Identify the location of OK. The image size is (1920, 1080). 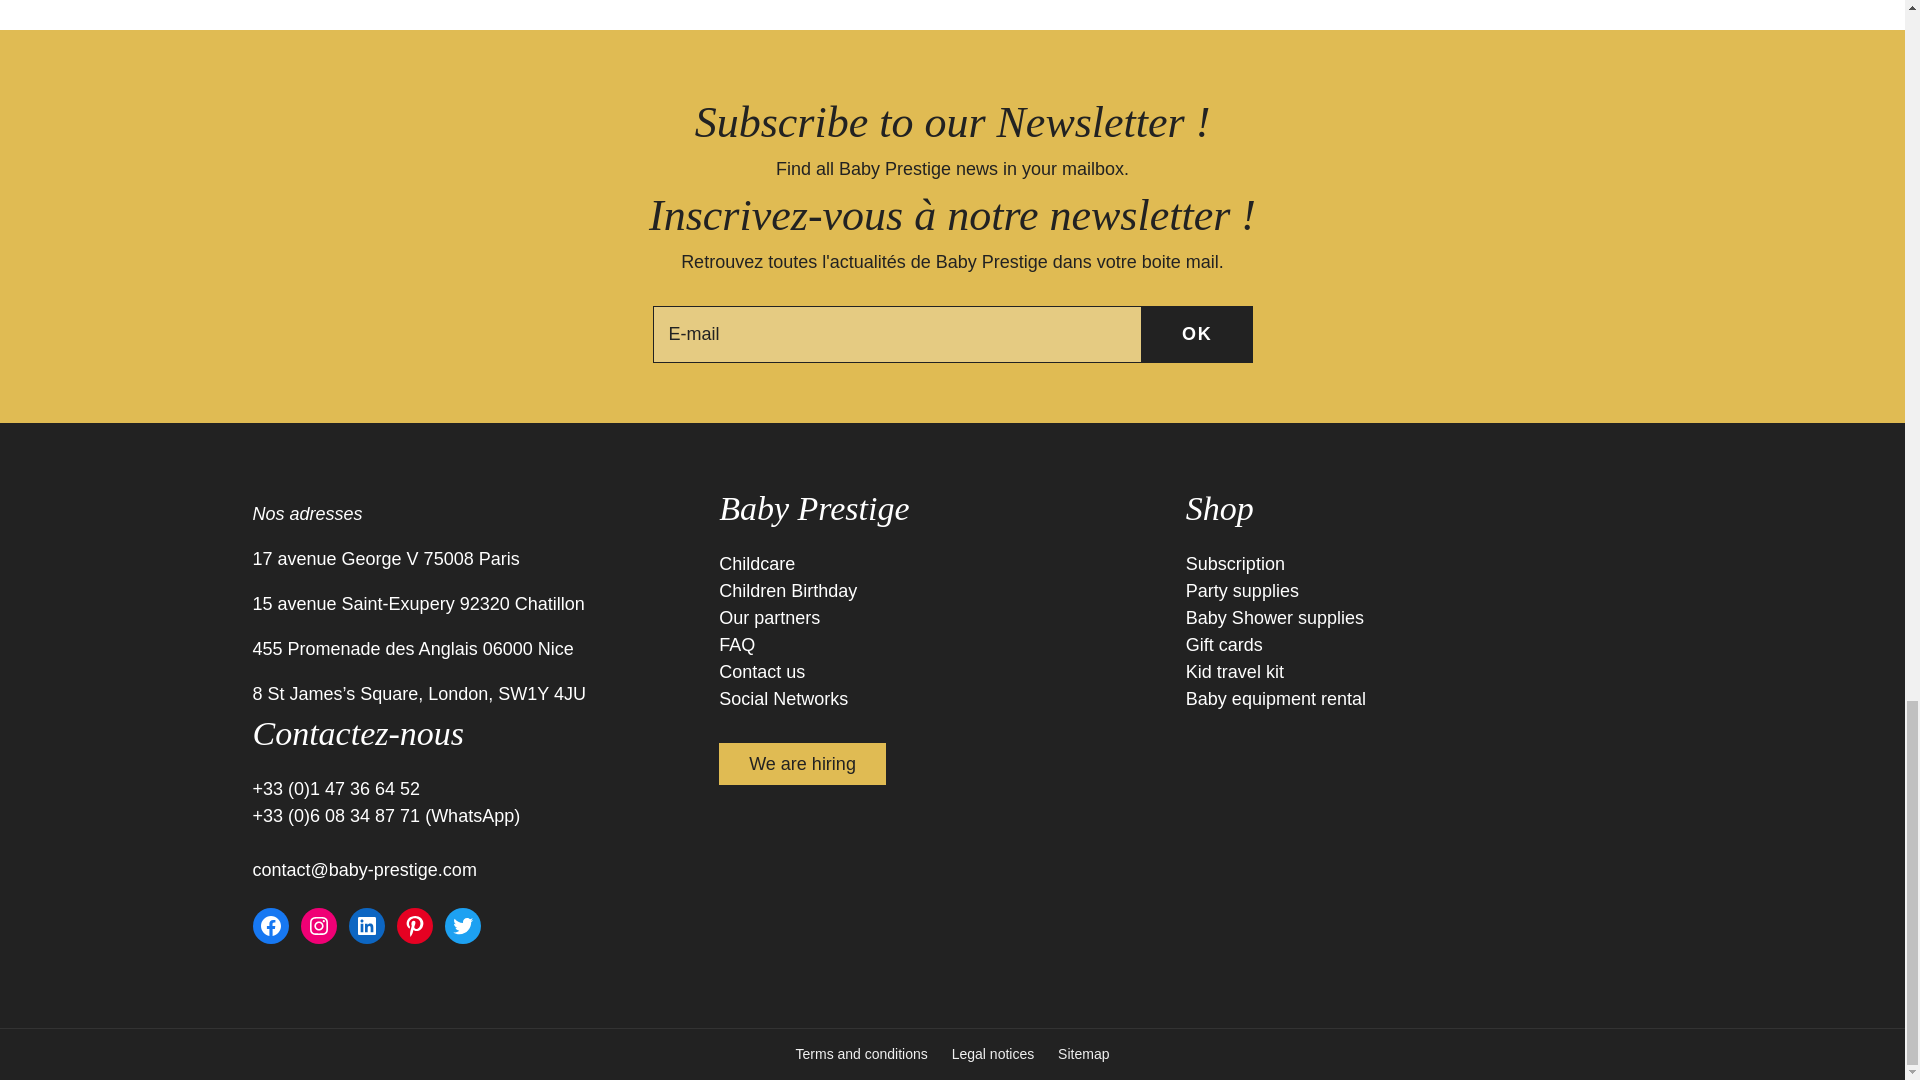
(1198, 334).